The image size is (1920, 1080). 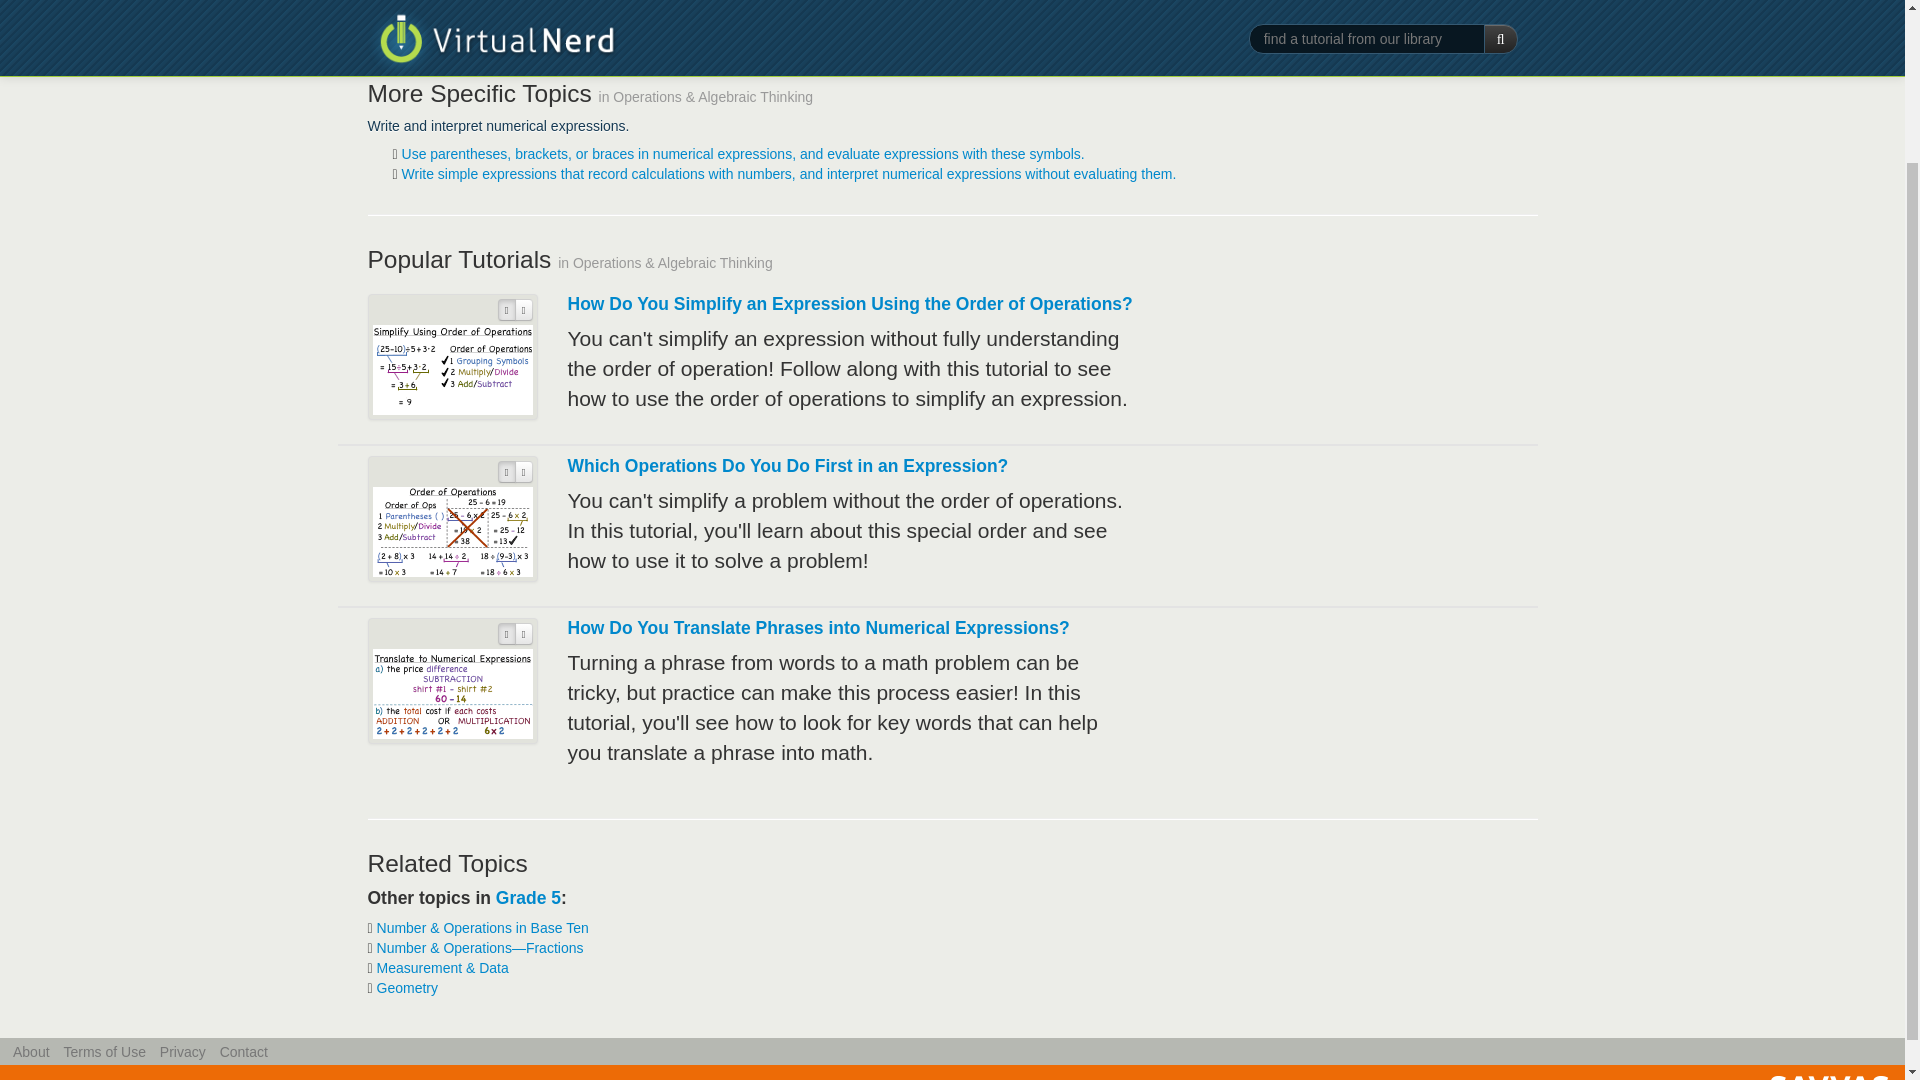 I want to click on About, so click(x=31, y=1052).